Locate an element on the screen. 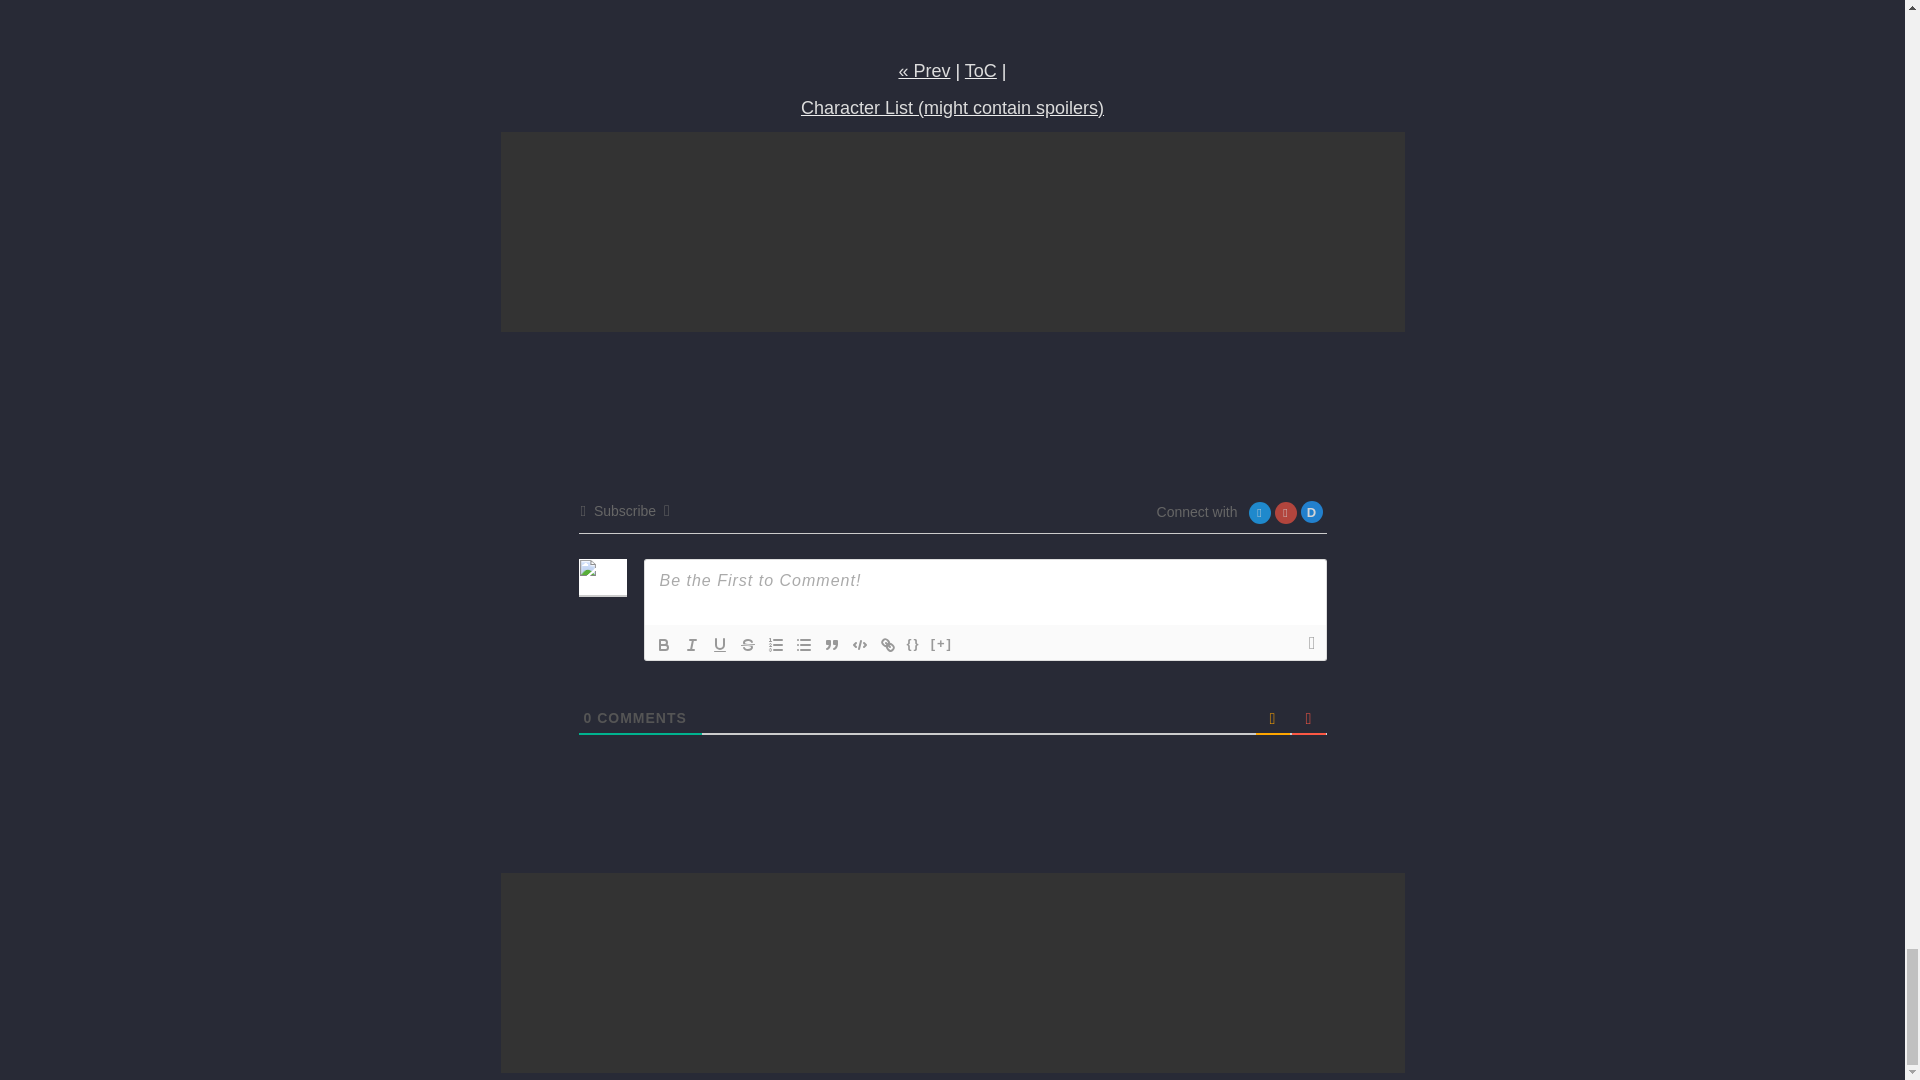 This screenshot has width=1920, height=1080. bullet is located at coordinates (803, 644).